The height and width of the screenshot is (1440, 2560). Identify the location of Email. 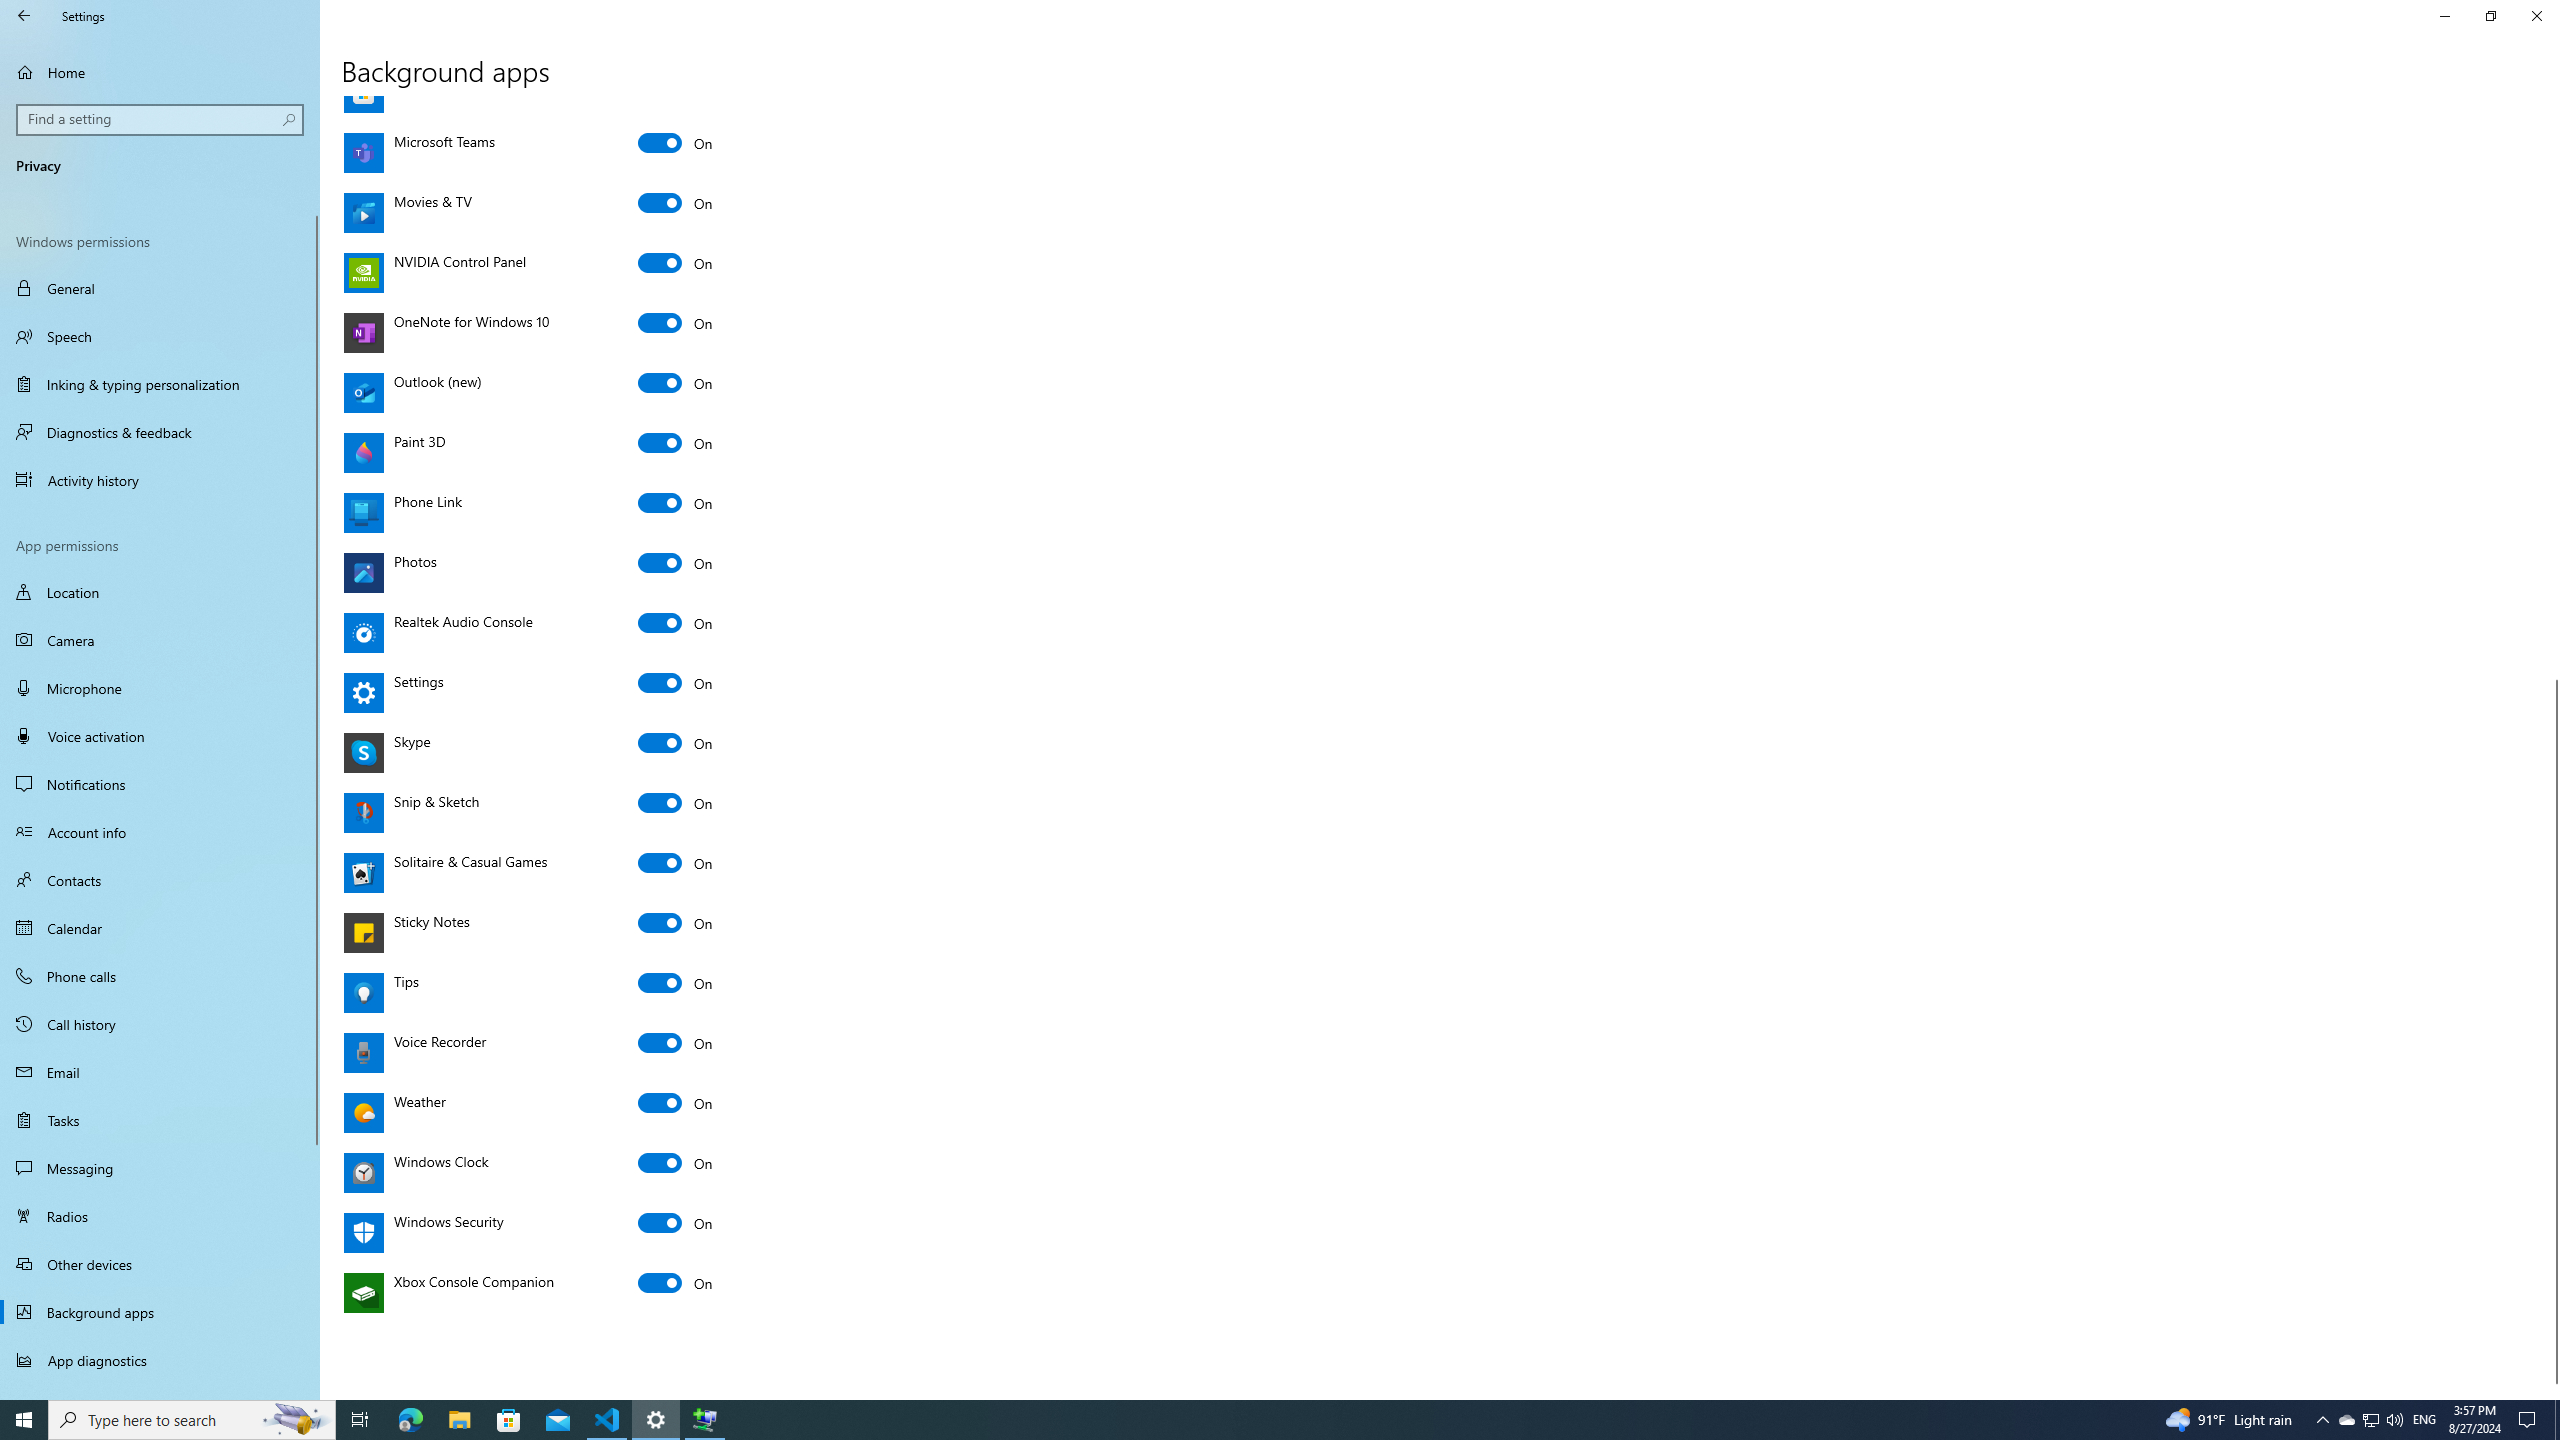
(160, 1072).